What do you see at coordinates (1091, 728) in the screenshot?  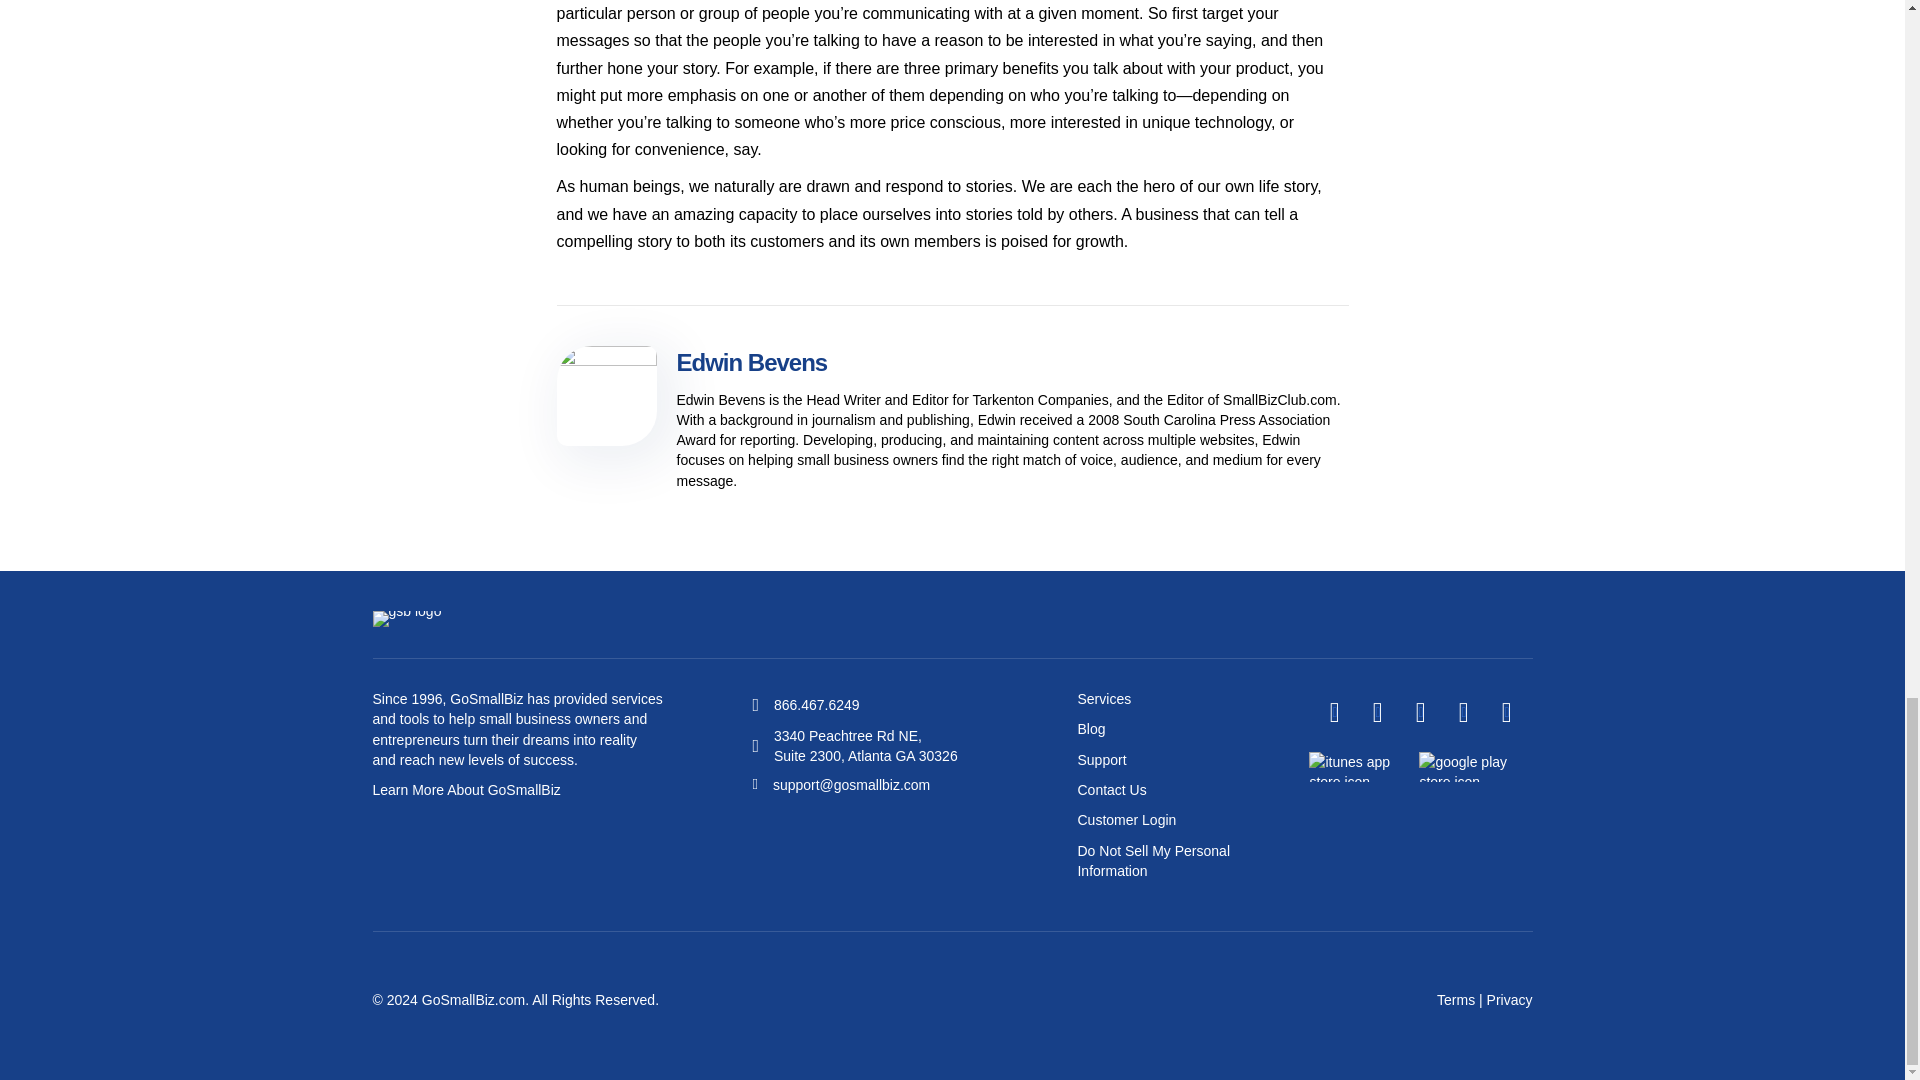 I see `Blog` at bounding box center [1091, 728].